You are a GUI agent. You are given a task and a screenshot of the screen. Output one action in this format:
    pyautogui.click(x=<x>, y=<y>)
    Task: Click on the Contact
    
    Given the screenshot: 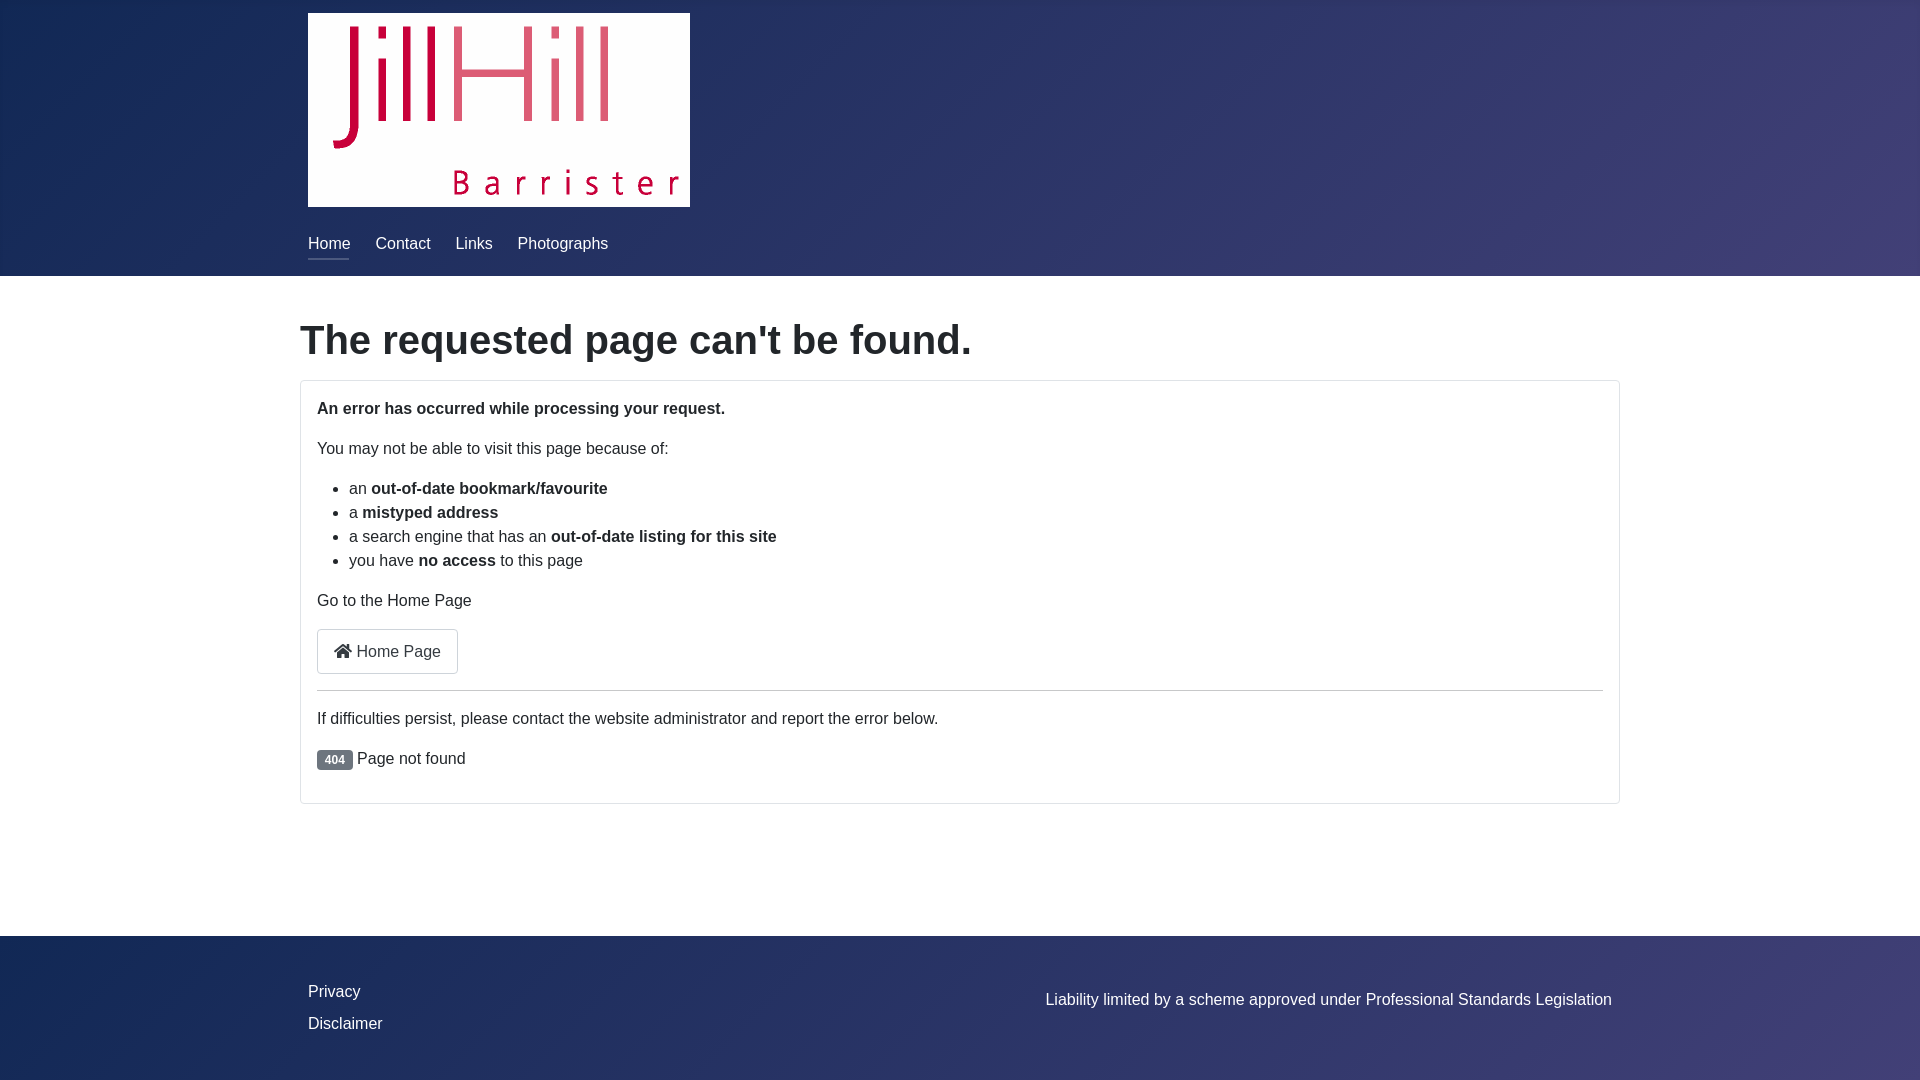 What is the action you would take?
    pyautogui.click(x=402, y=244)
    